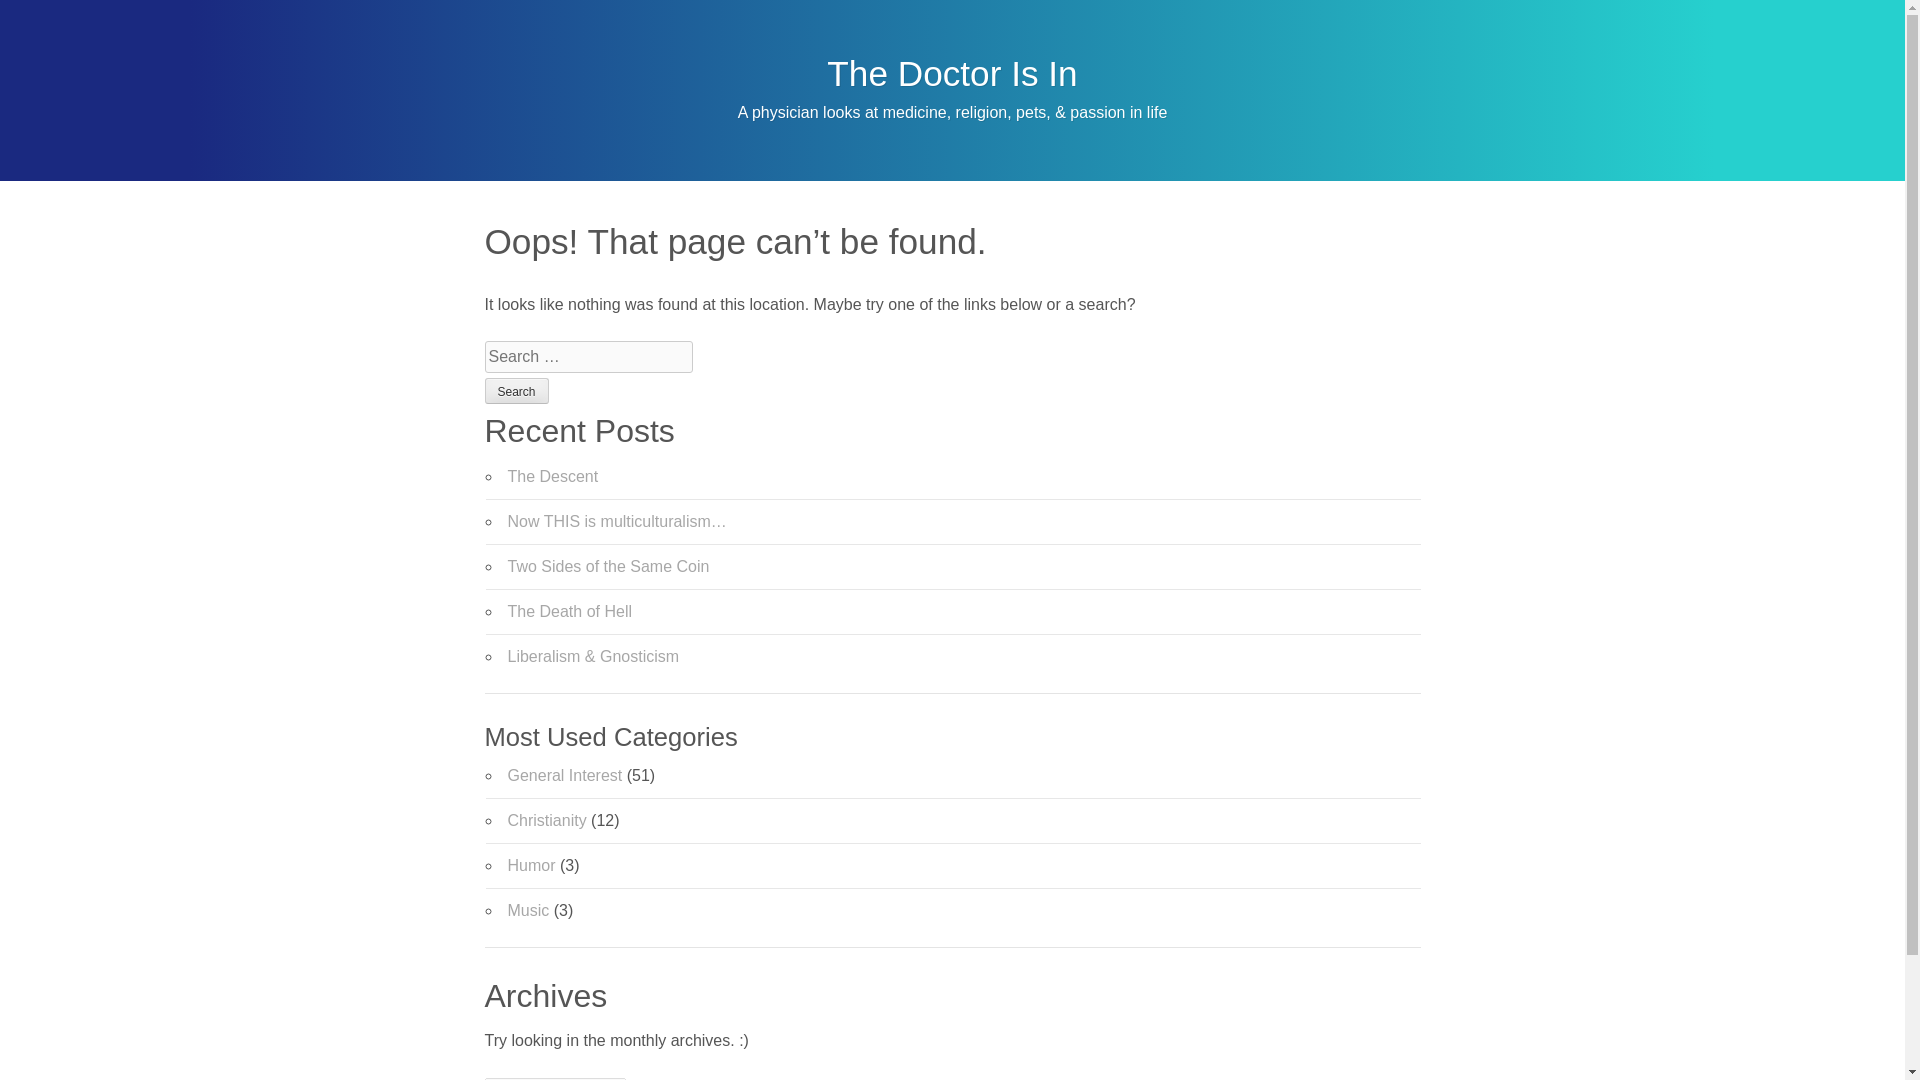 The width and height of the screenshot is (1920, 1080). What do you see at coordinates (554, 476) in the screenshot?
I see `The Descent` at bounding box center [554, 476].